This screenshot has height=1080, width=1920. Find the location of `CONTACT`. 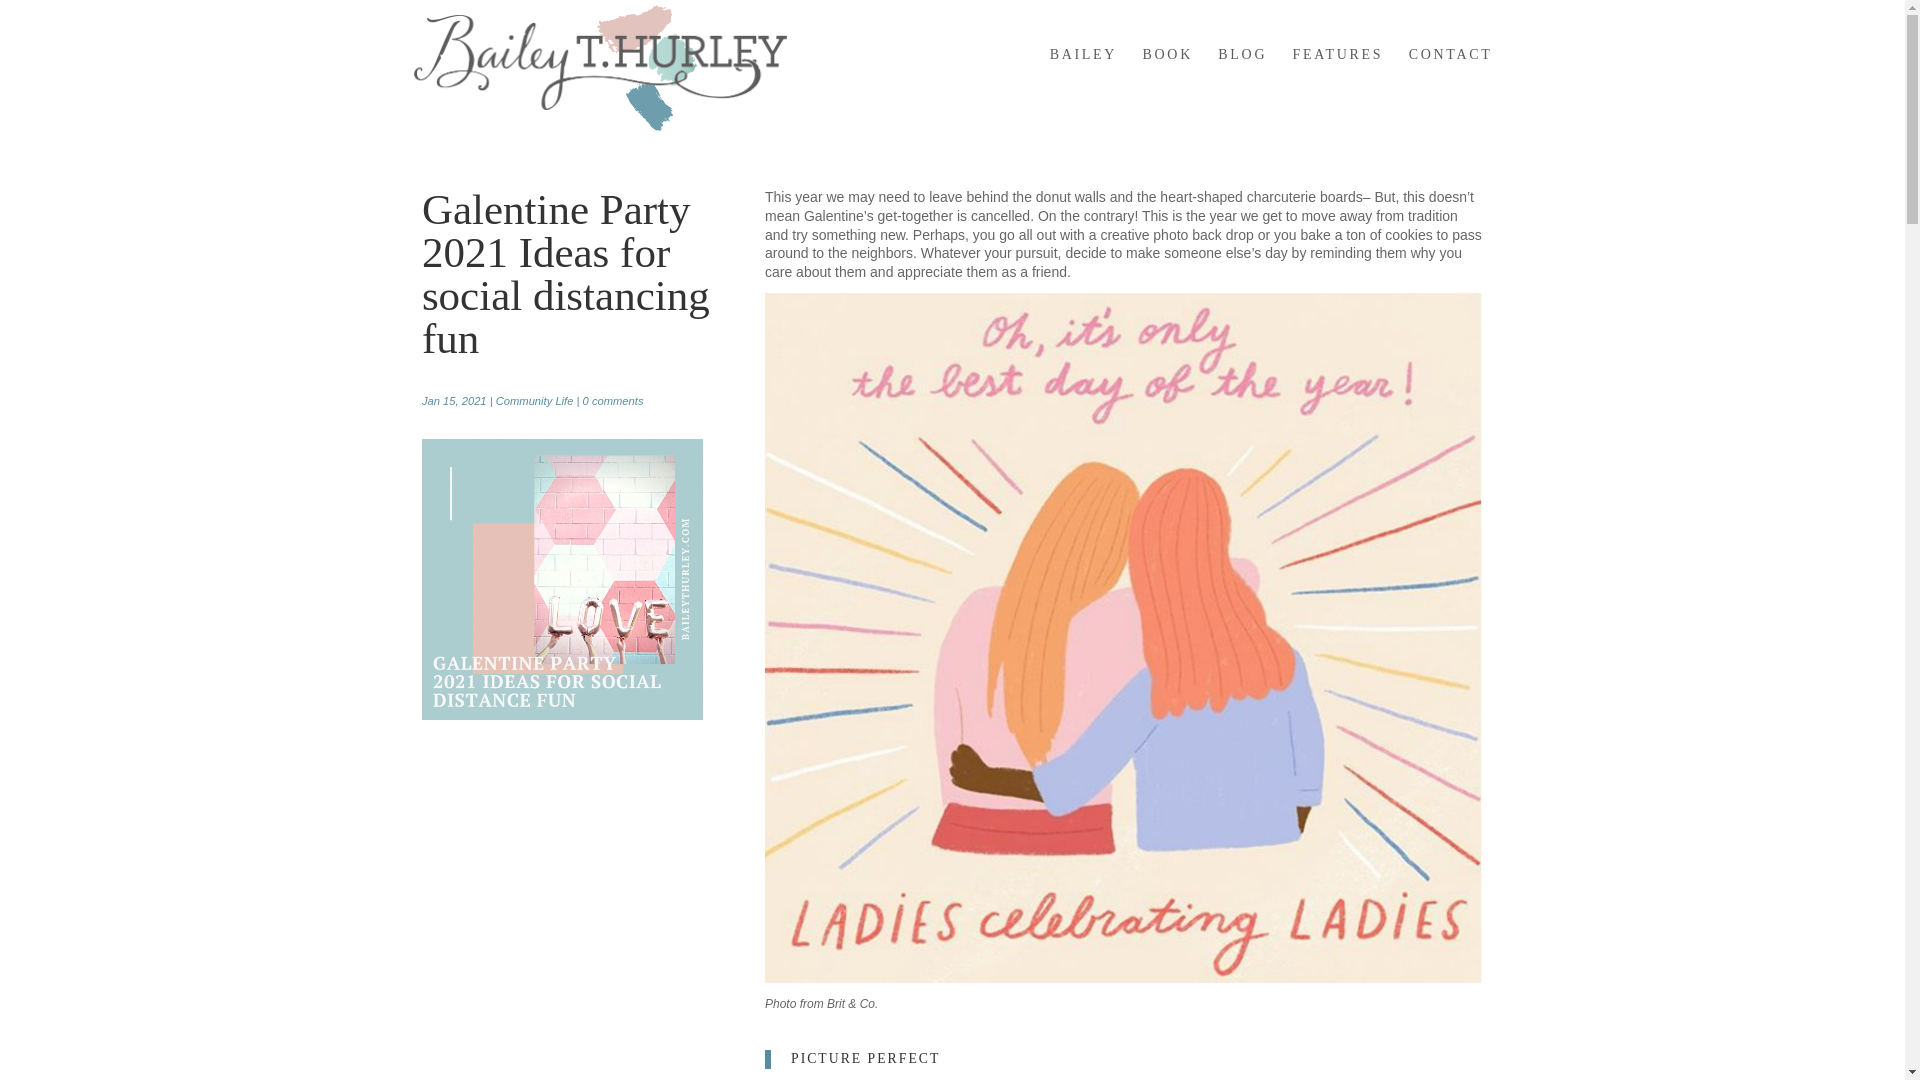

CONTACT is located at coordinates (1451, 71).